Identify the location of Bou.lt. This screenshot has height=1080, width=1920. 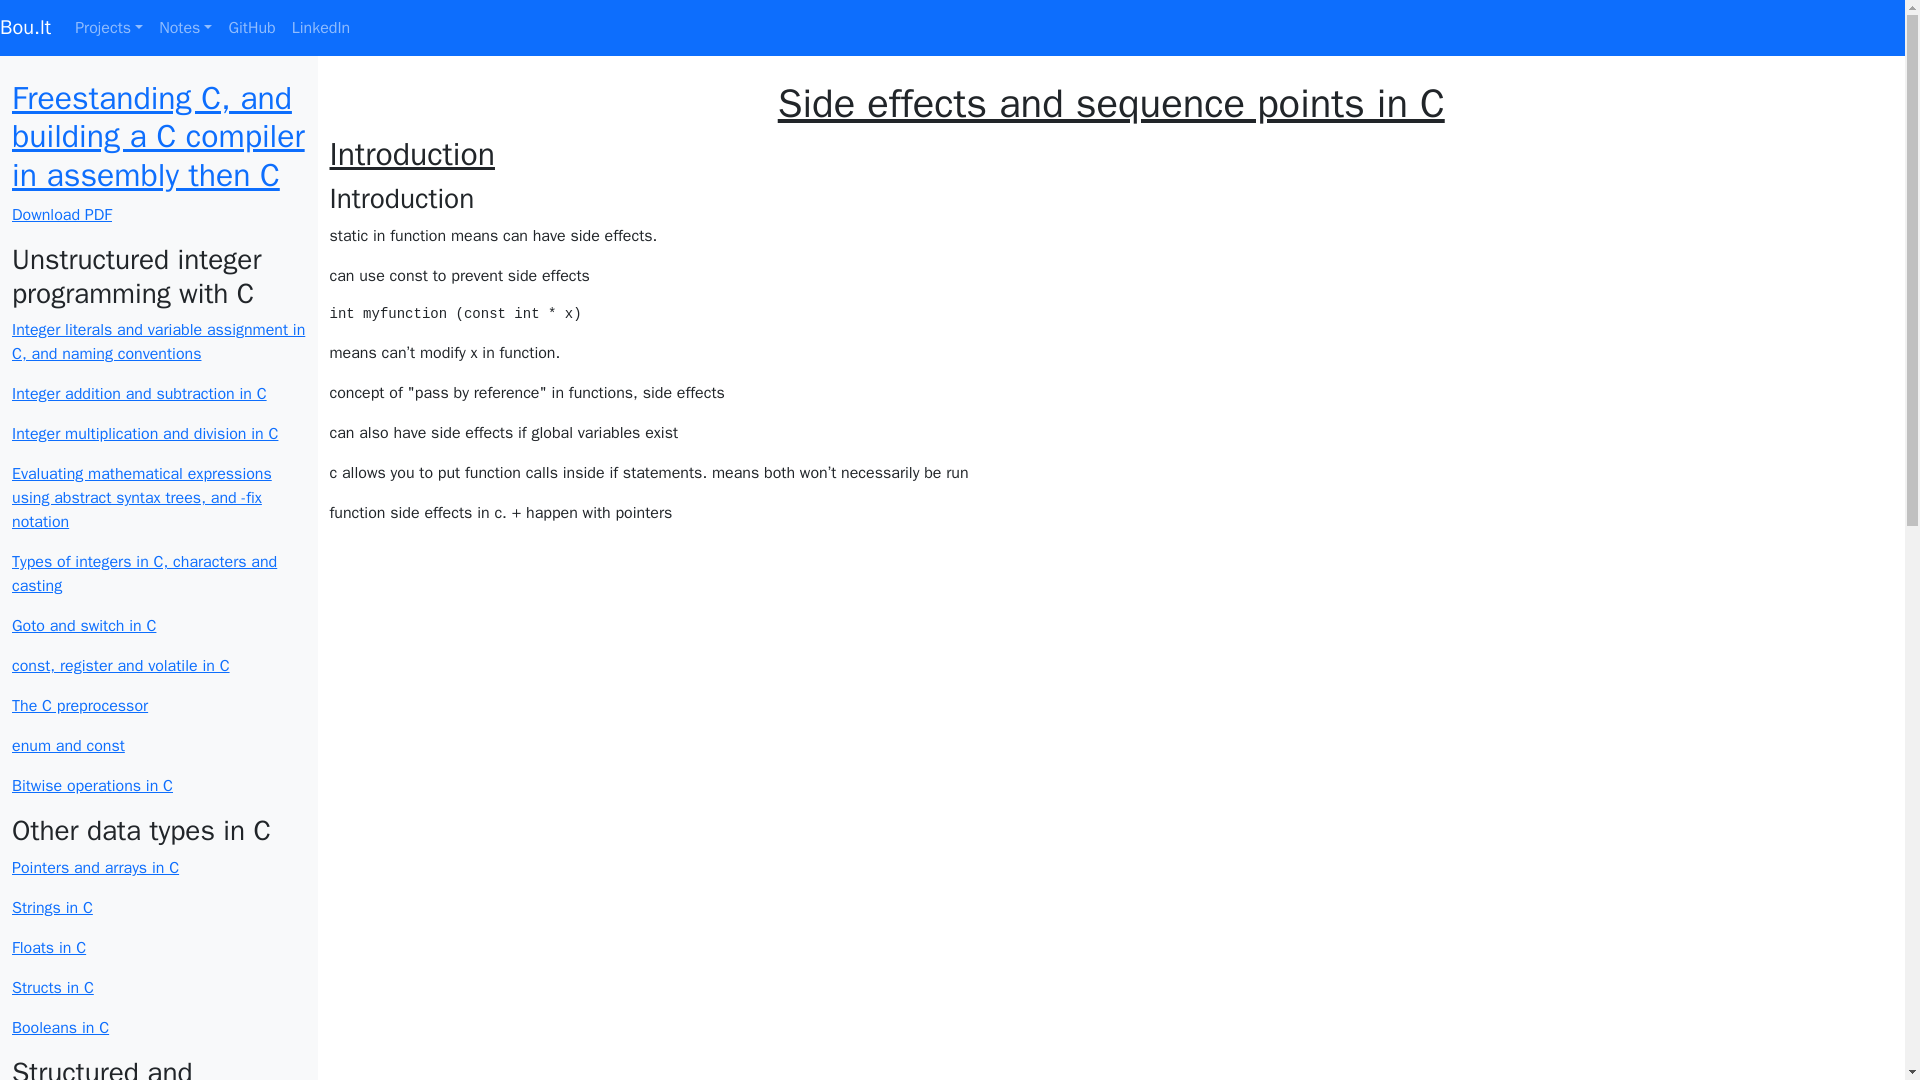
(26, 27).